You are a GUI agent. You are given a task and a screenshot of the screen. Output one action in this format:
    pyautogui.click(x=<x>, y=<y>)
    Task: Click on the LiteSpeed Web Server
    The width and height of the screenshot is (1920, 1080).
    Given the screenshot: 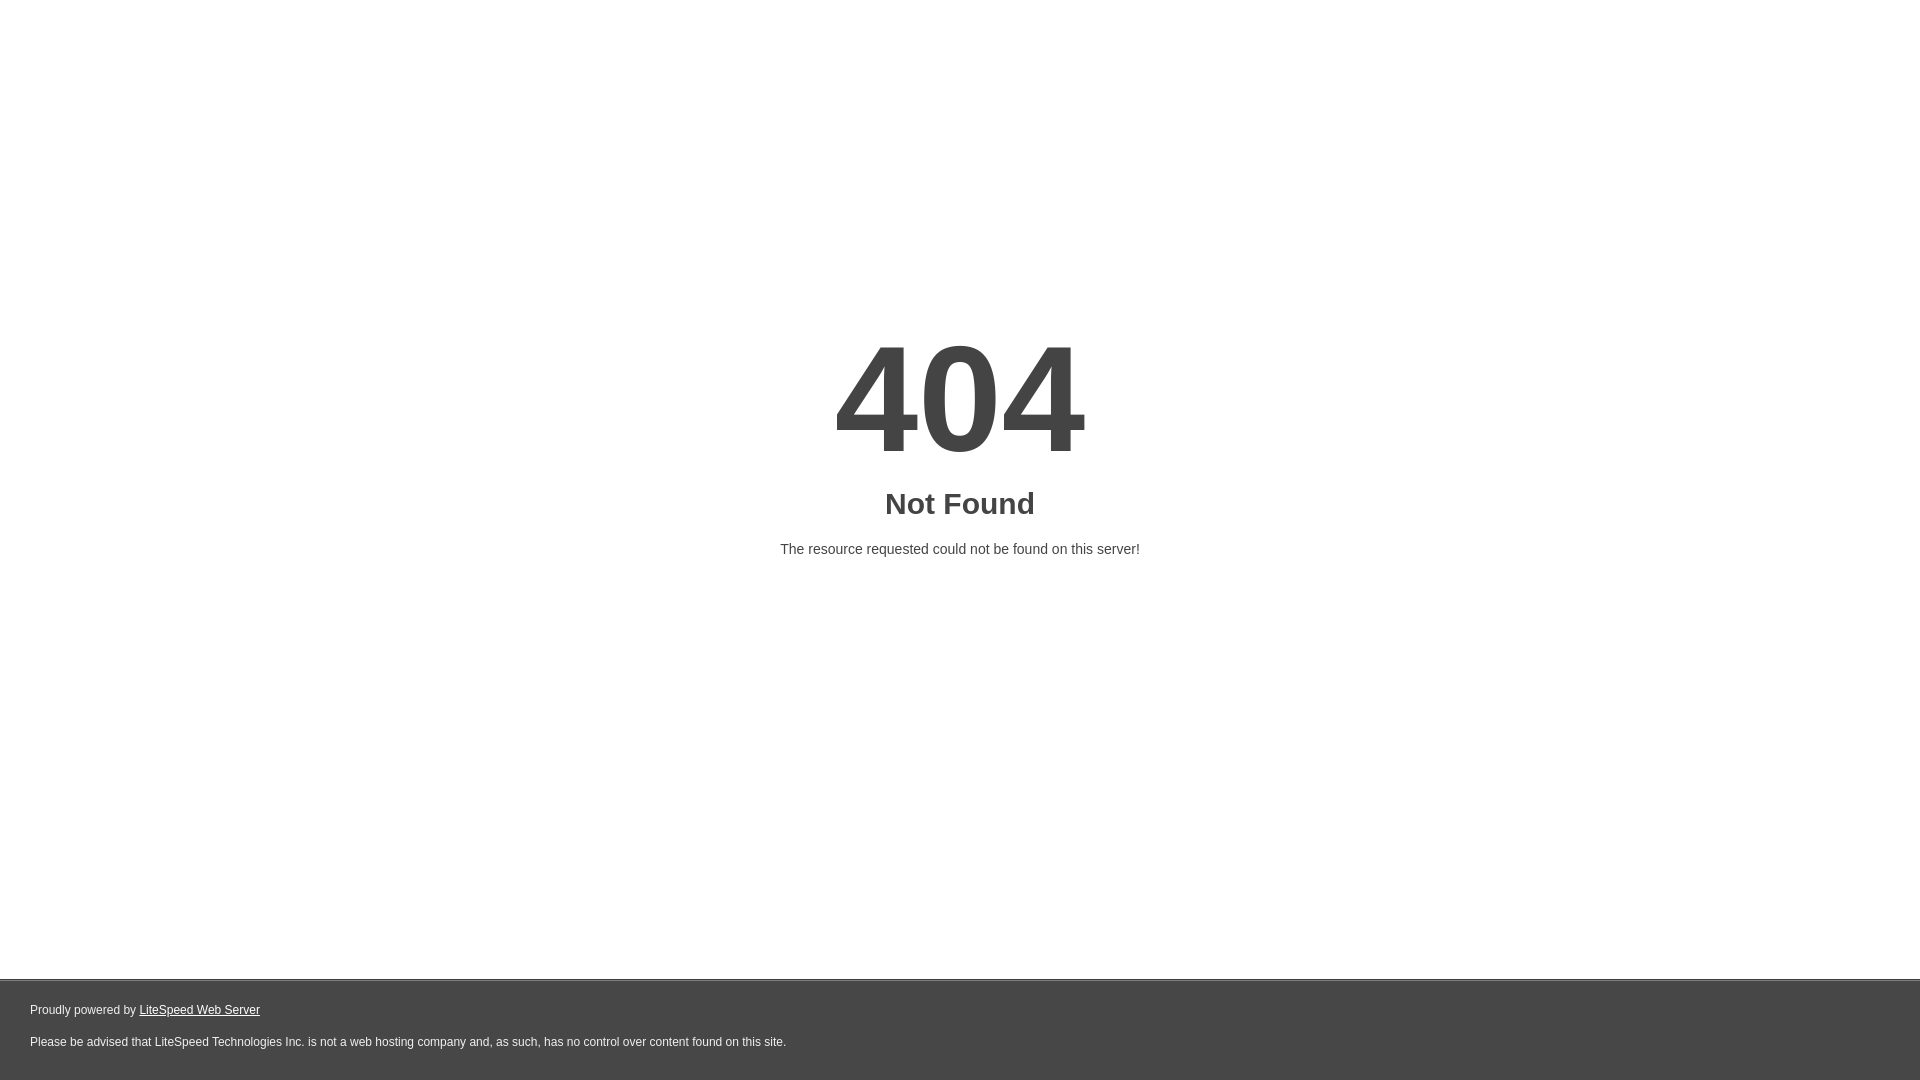 What is the action you would take?
    pyautogui.click(x=200, y=1010)
    